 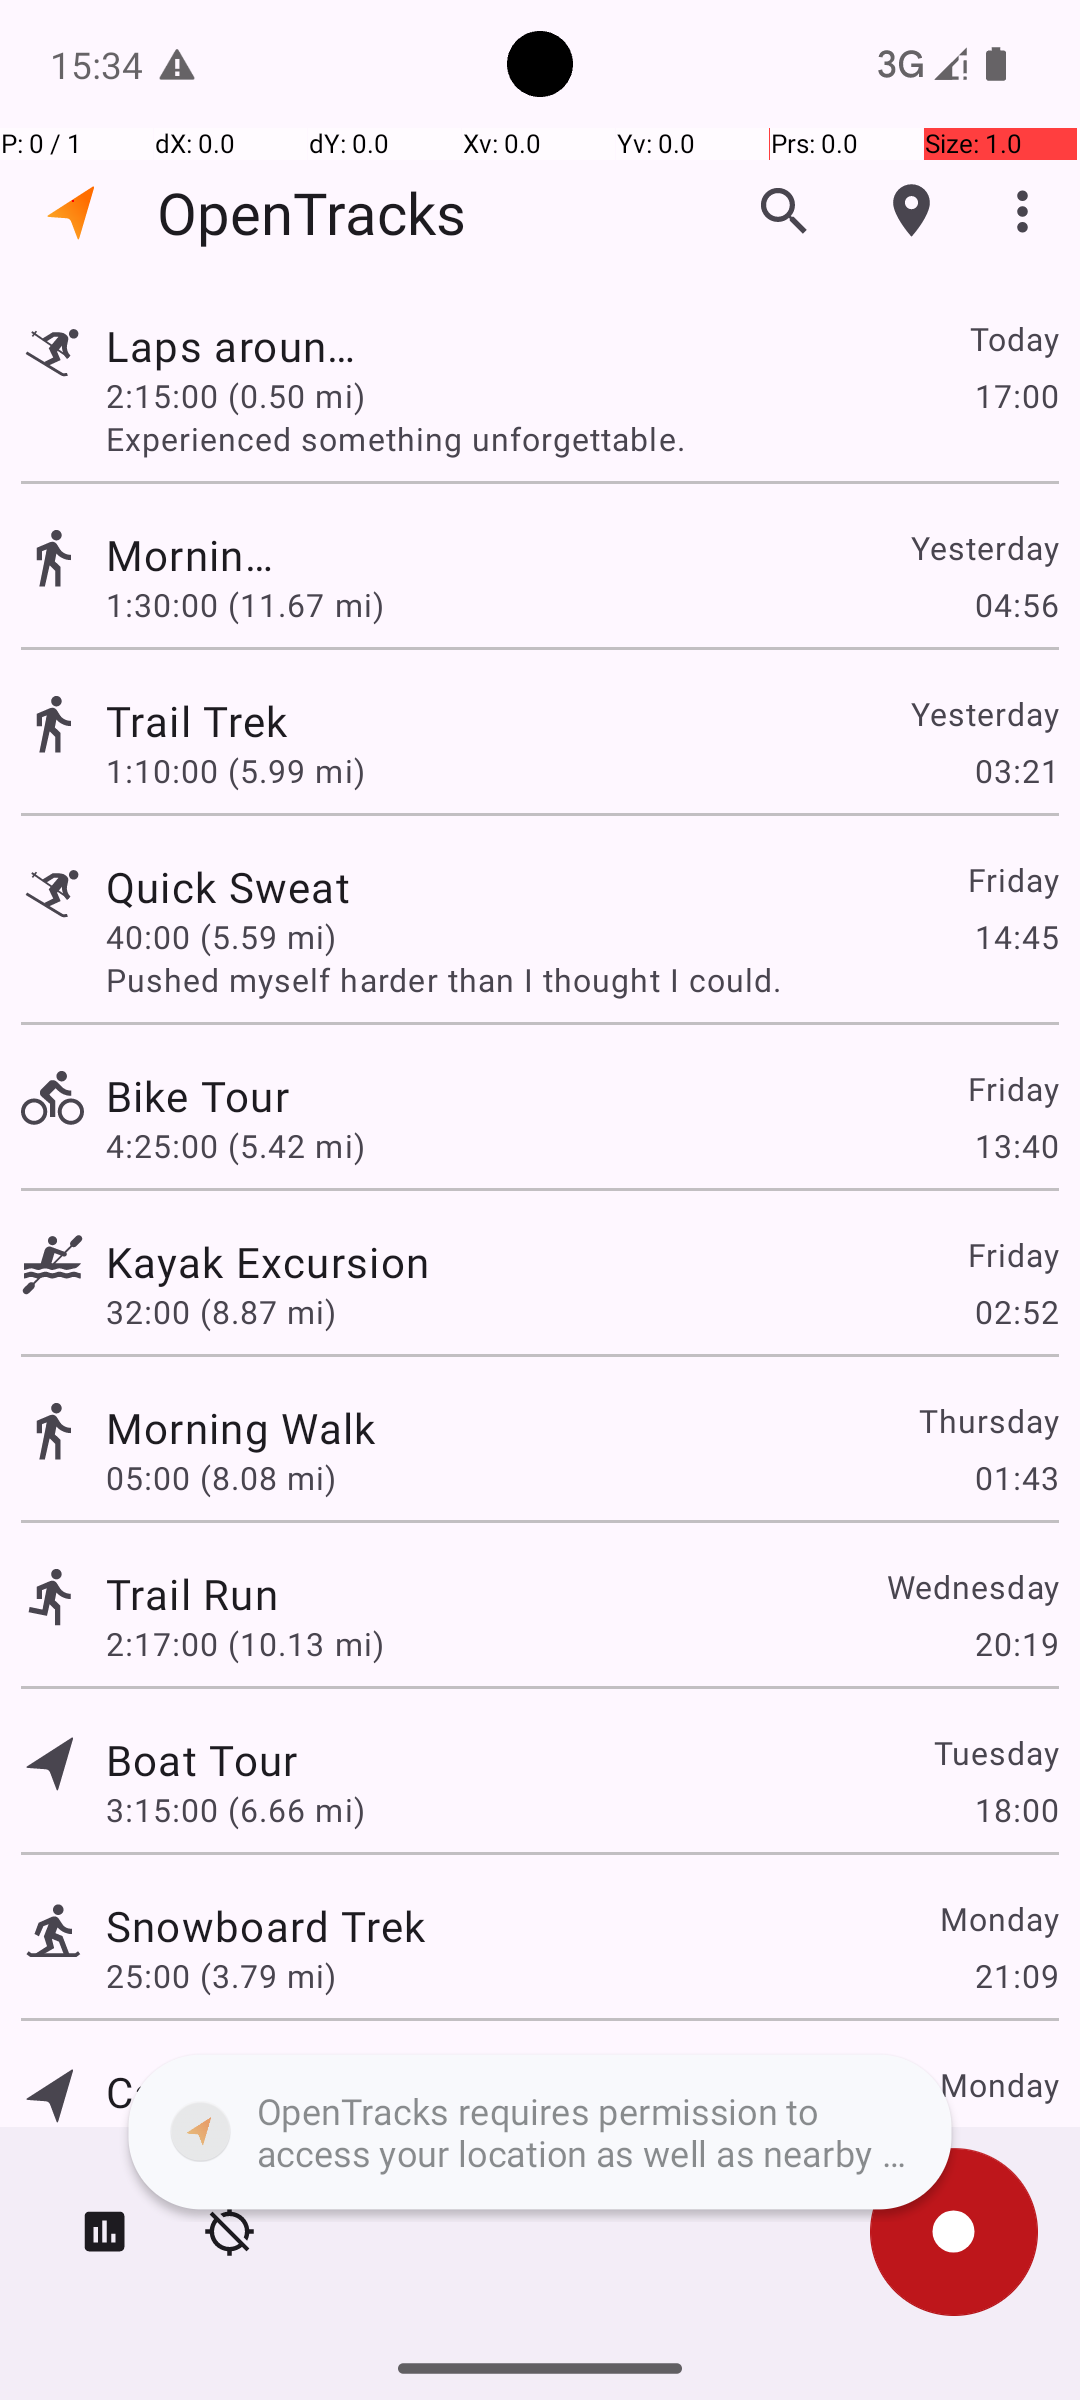 I want to click on 05:00 (8.08 mi), so click(x=221, y=1478).